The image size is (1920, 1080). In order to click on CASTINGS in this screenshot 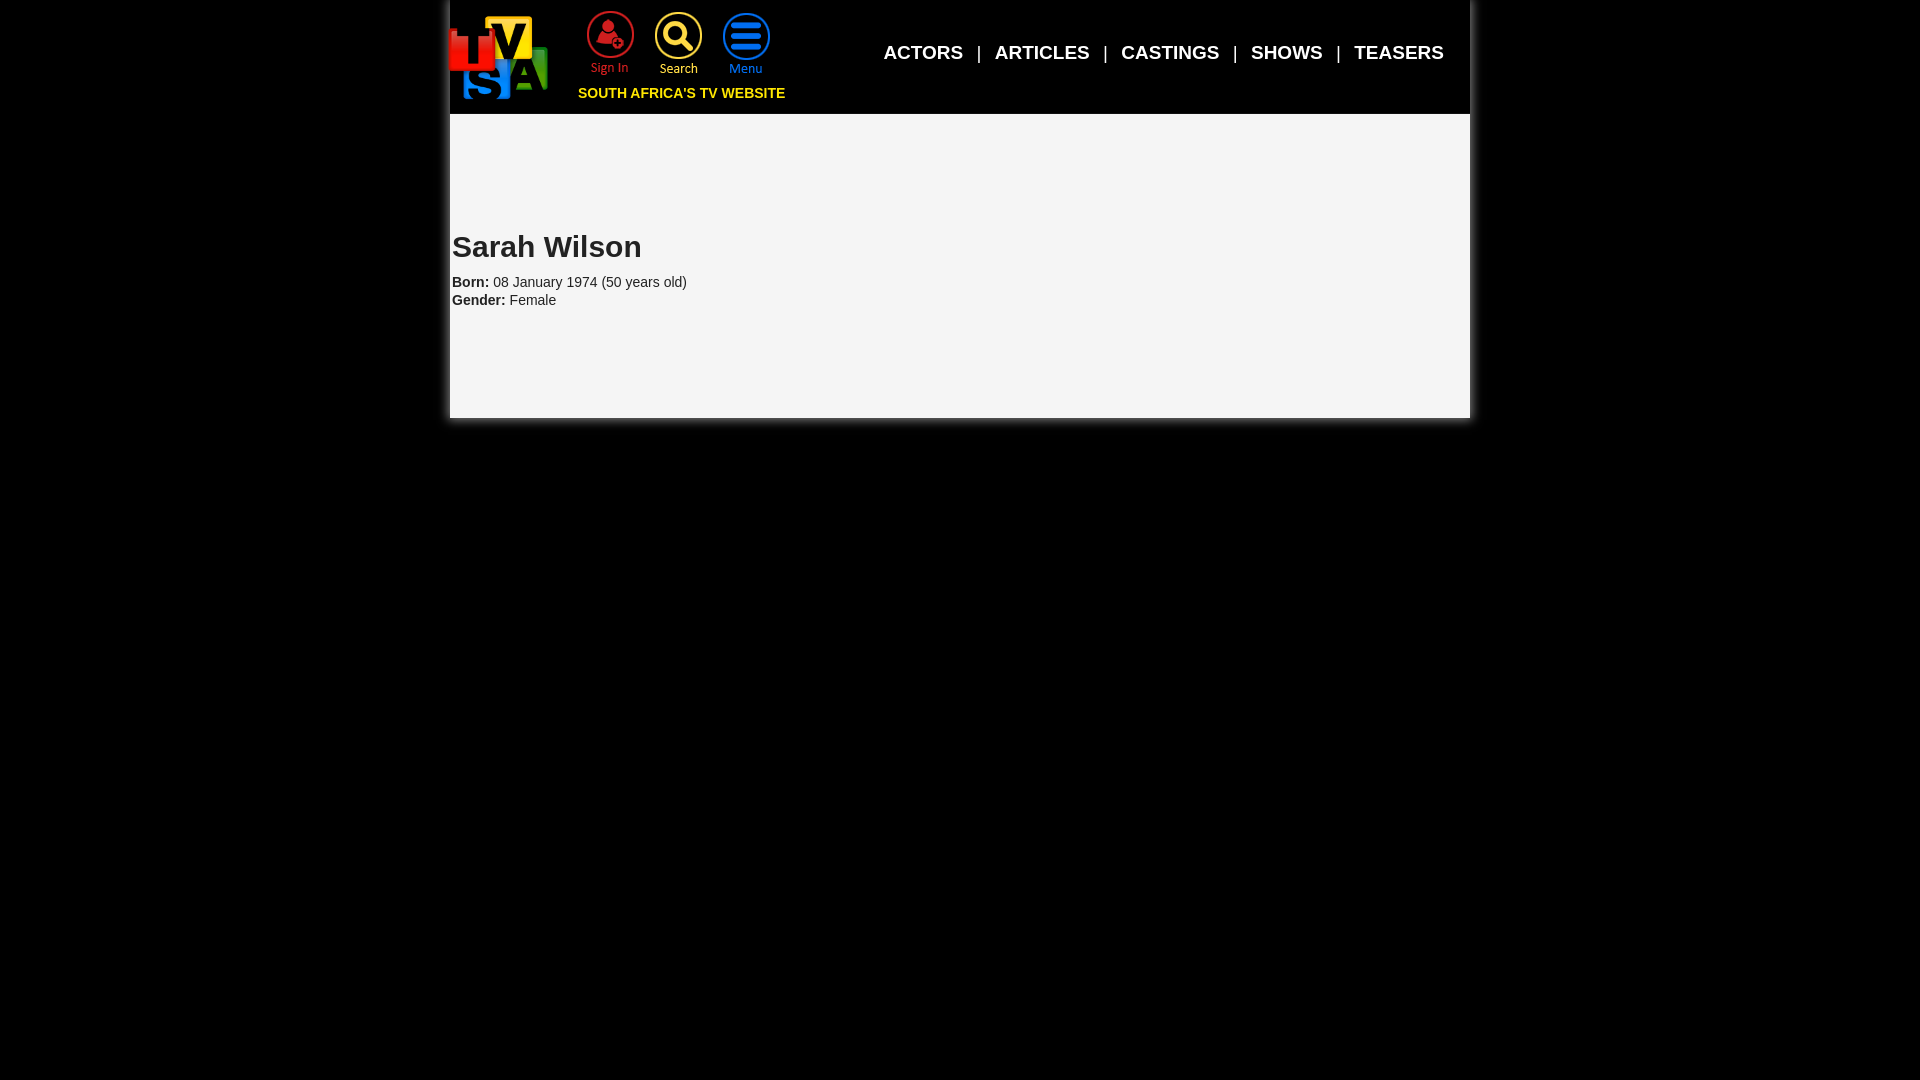, I will do `click(1170, 52)`.